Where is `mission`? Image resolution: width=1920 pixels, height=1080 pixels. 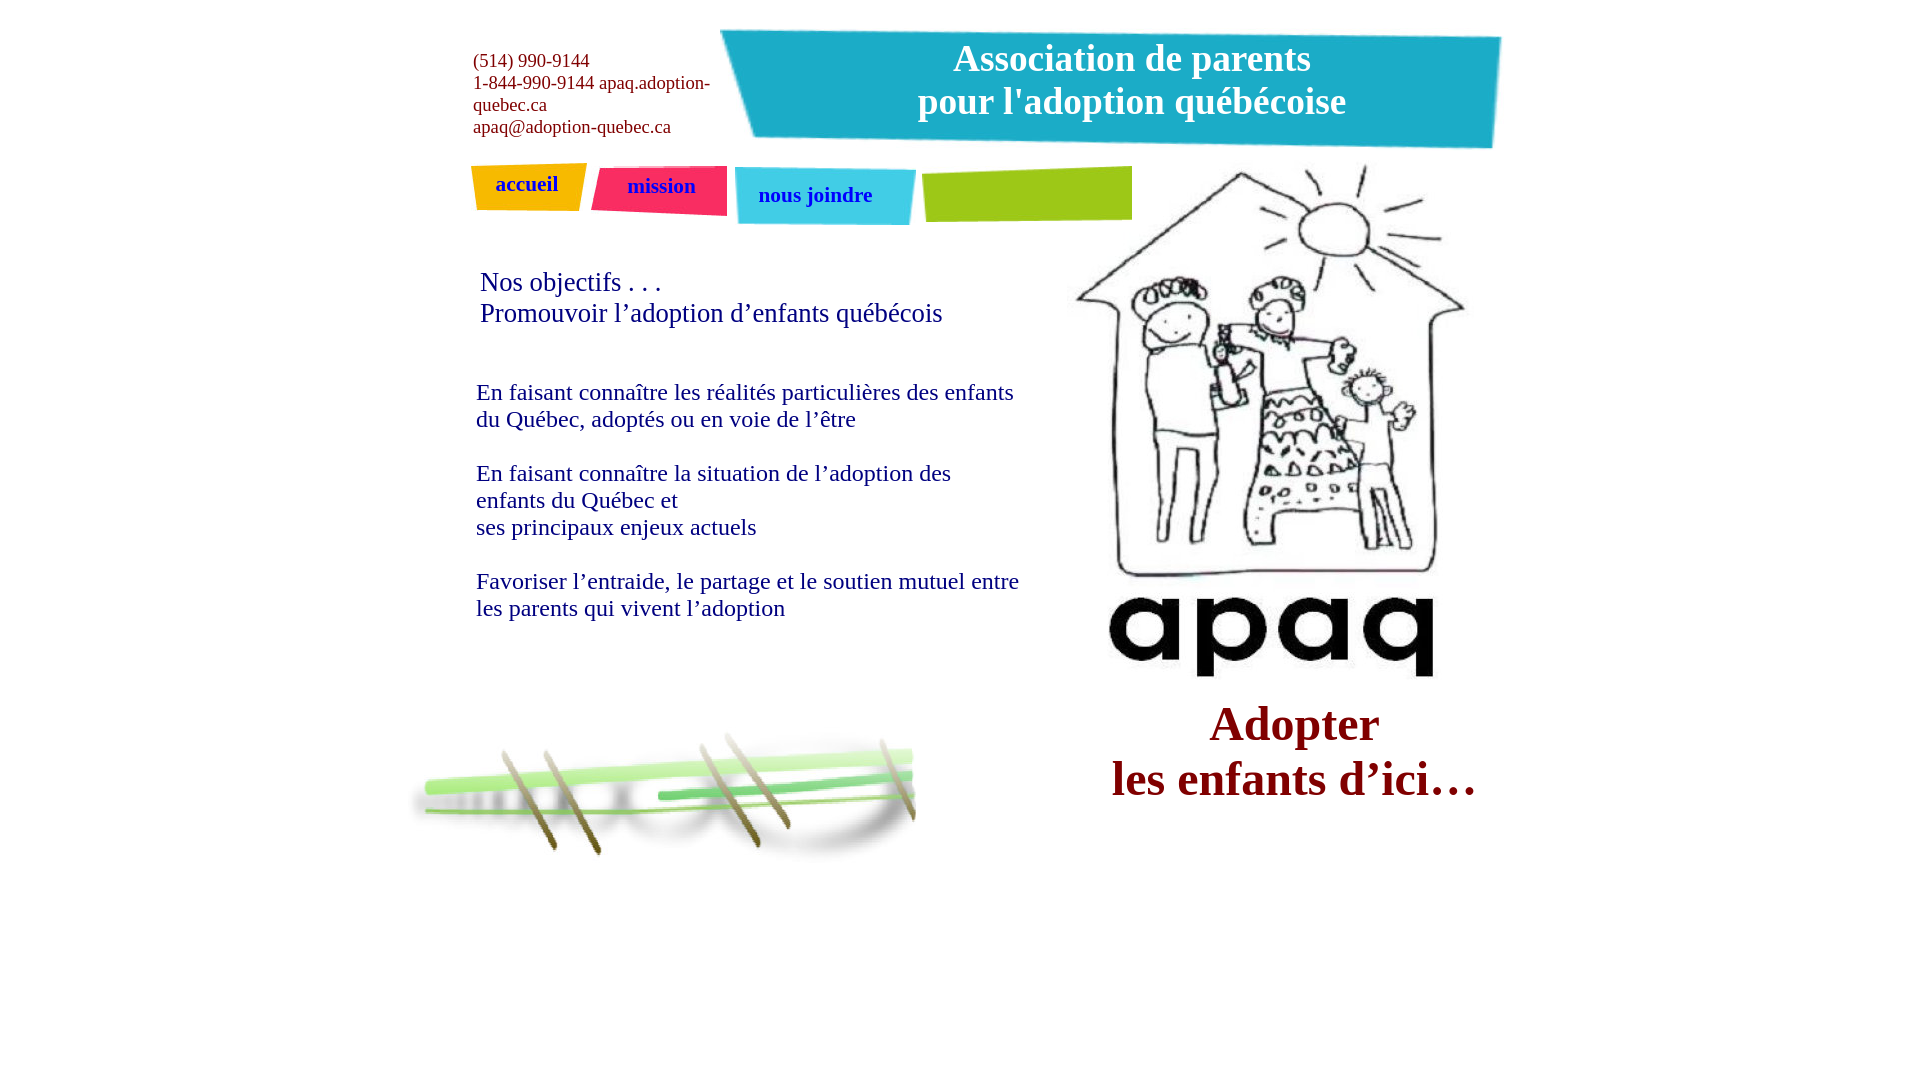
mission is located at coordinates (662, 186).